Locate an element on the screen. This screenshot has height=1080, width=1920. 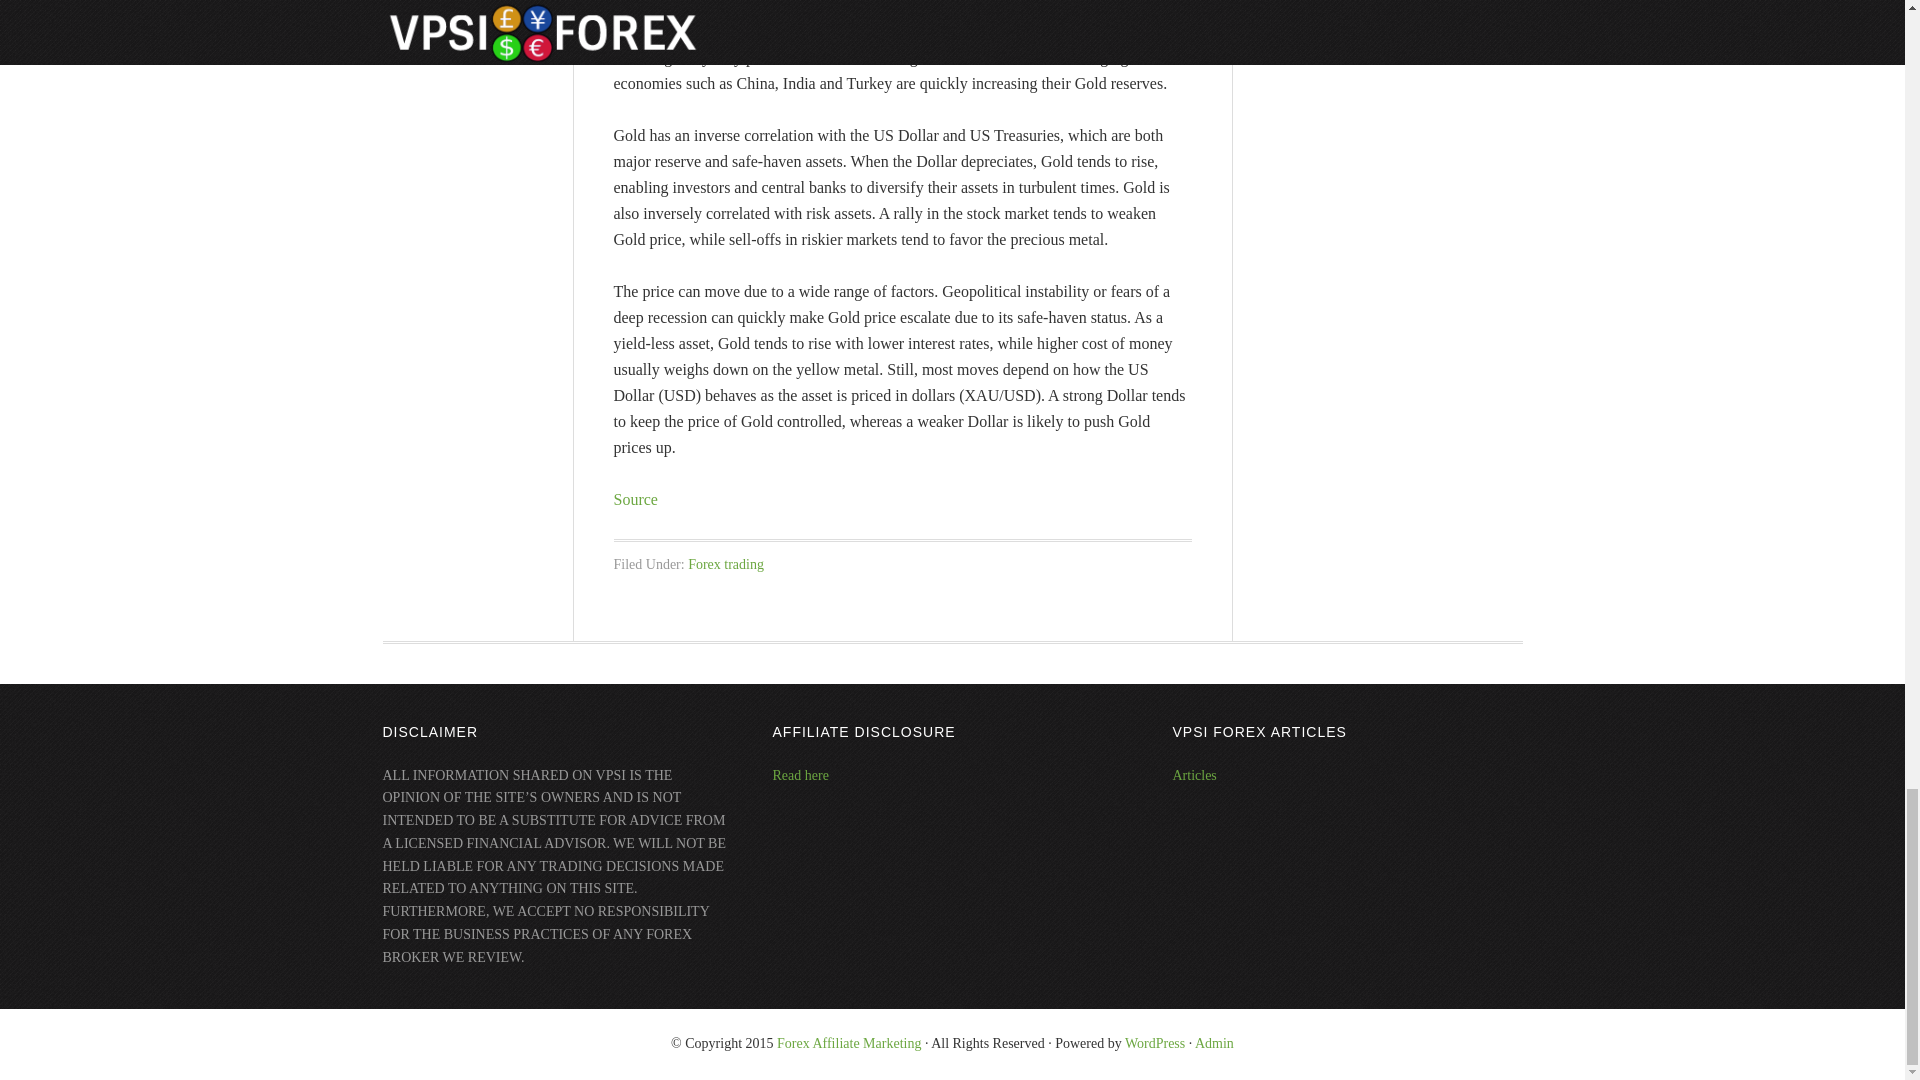
WordPress is located at coordinates (1154, 1042).